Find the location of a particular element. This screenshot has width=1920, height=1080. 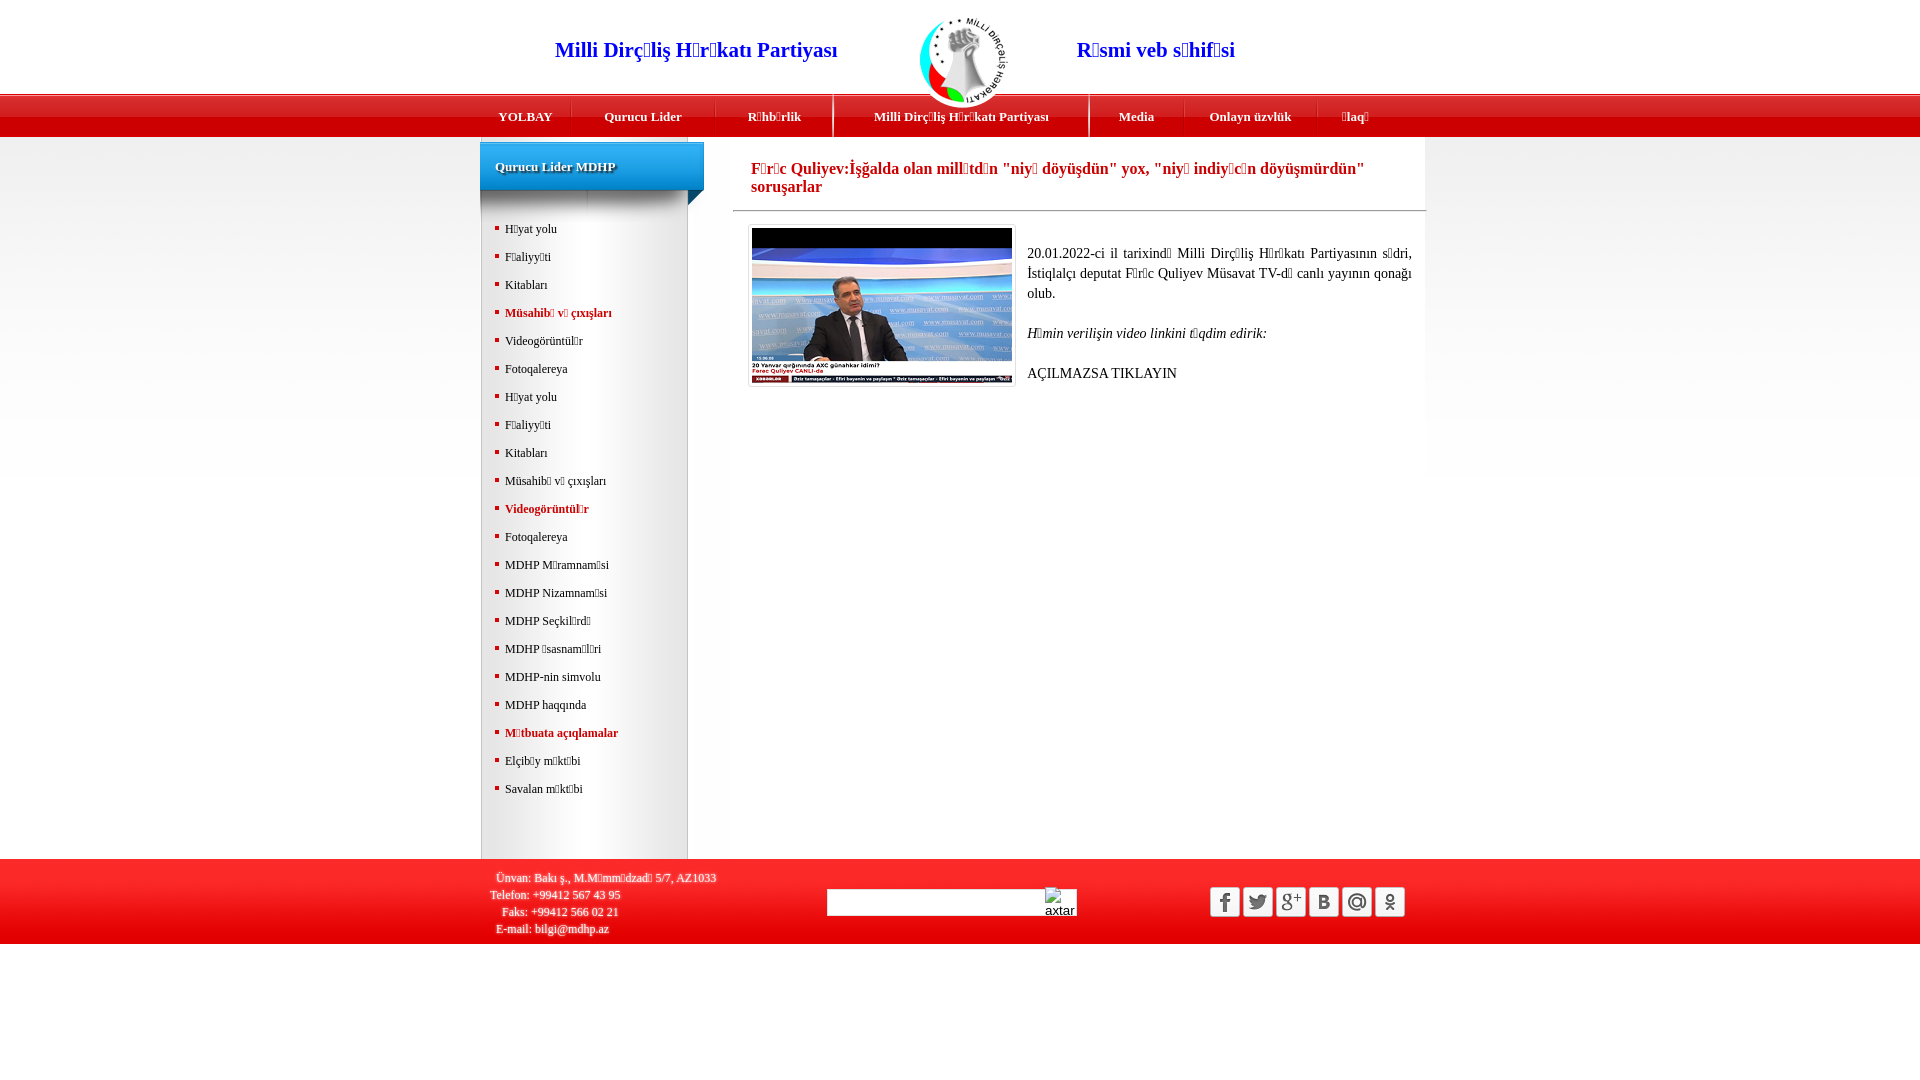

Media is located at coordinates (1136, 124).